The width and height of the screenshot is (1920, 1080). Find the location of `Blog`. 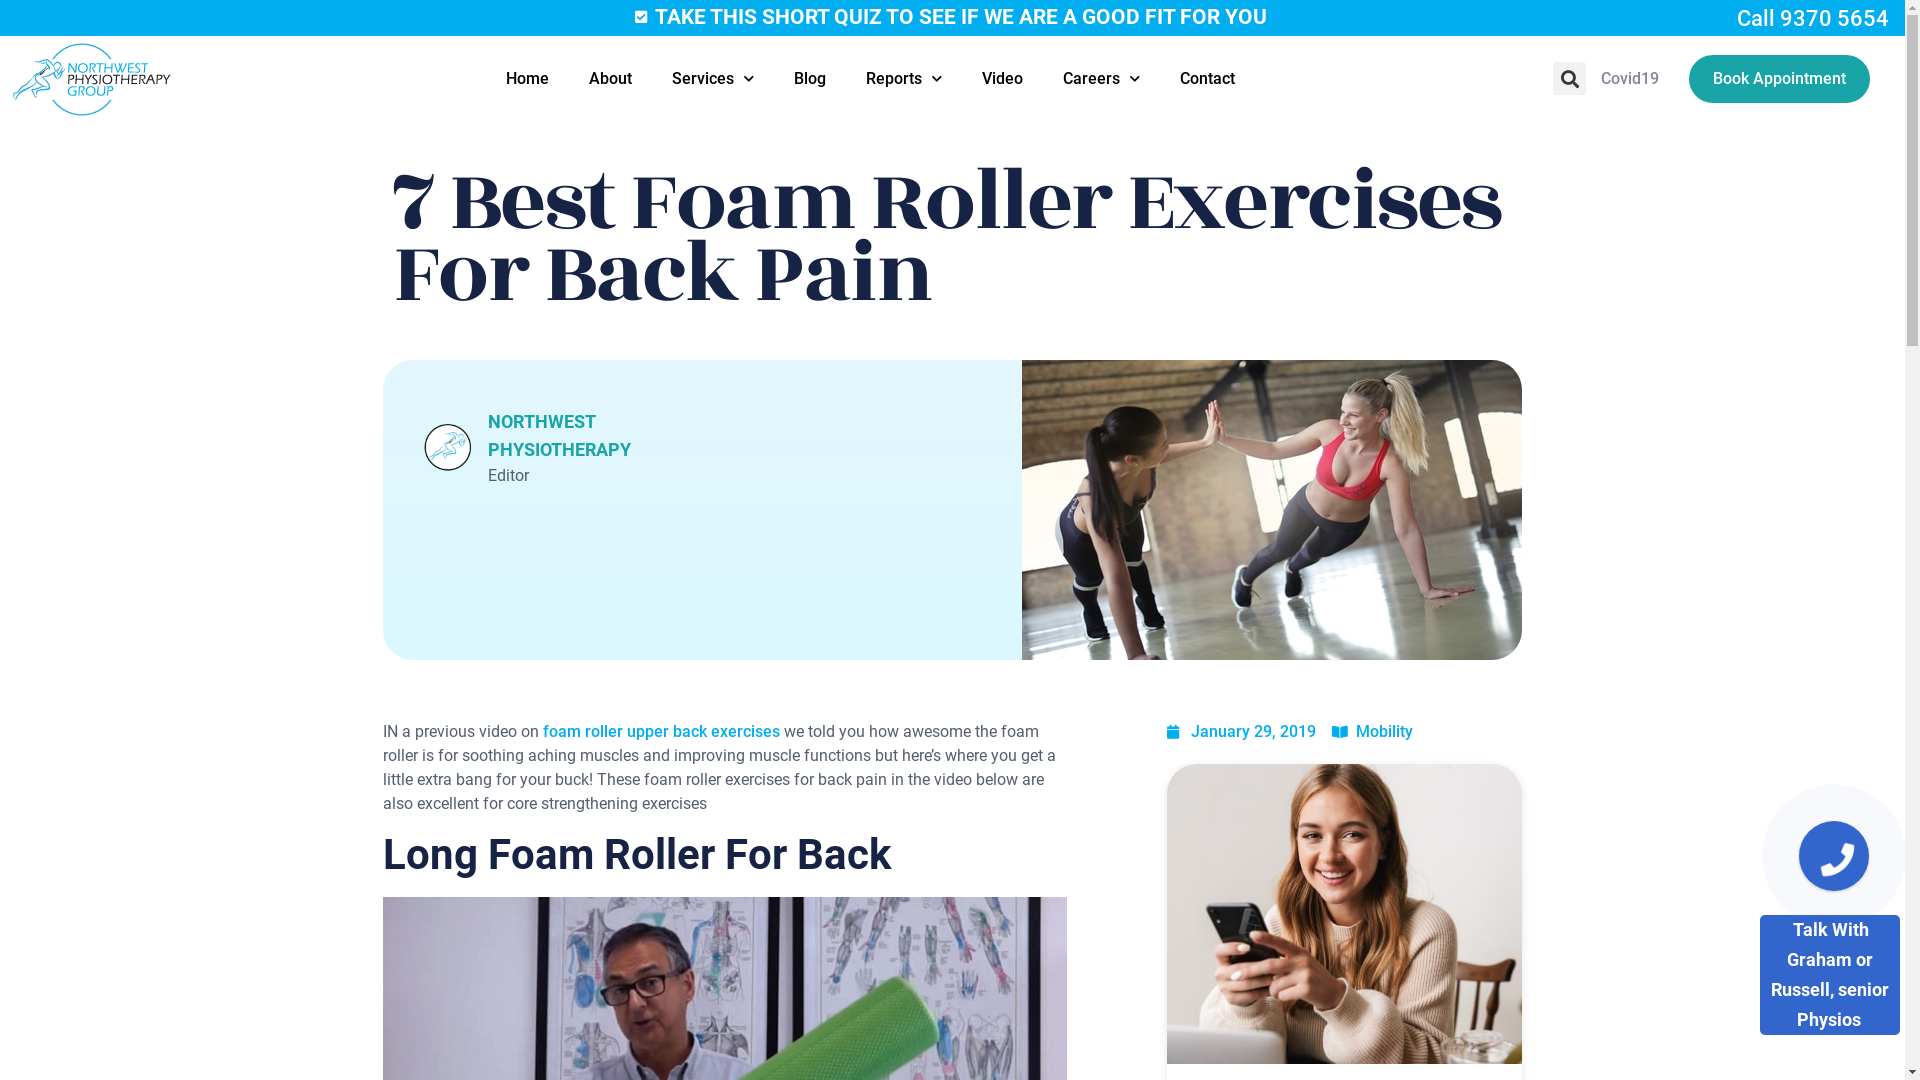

Blog is located at coordinates (810, 79).